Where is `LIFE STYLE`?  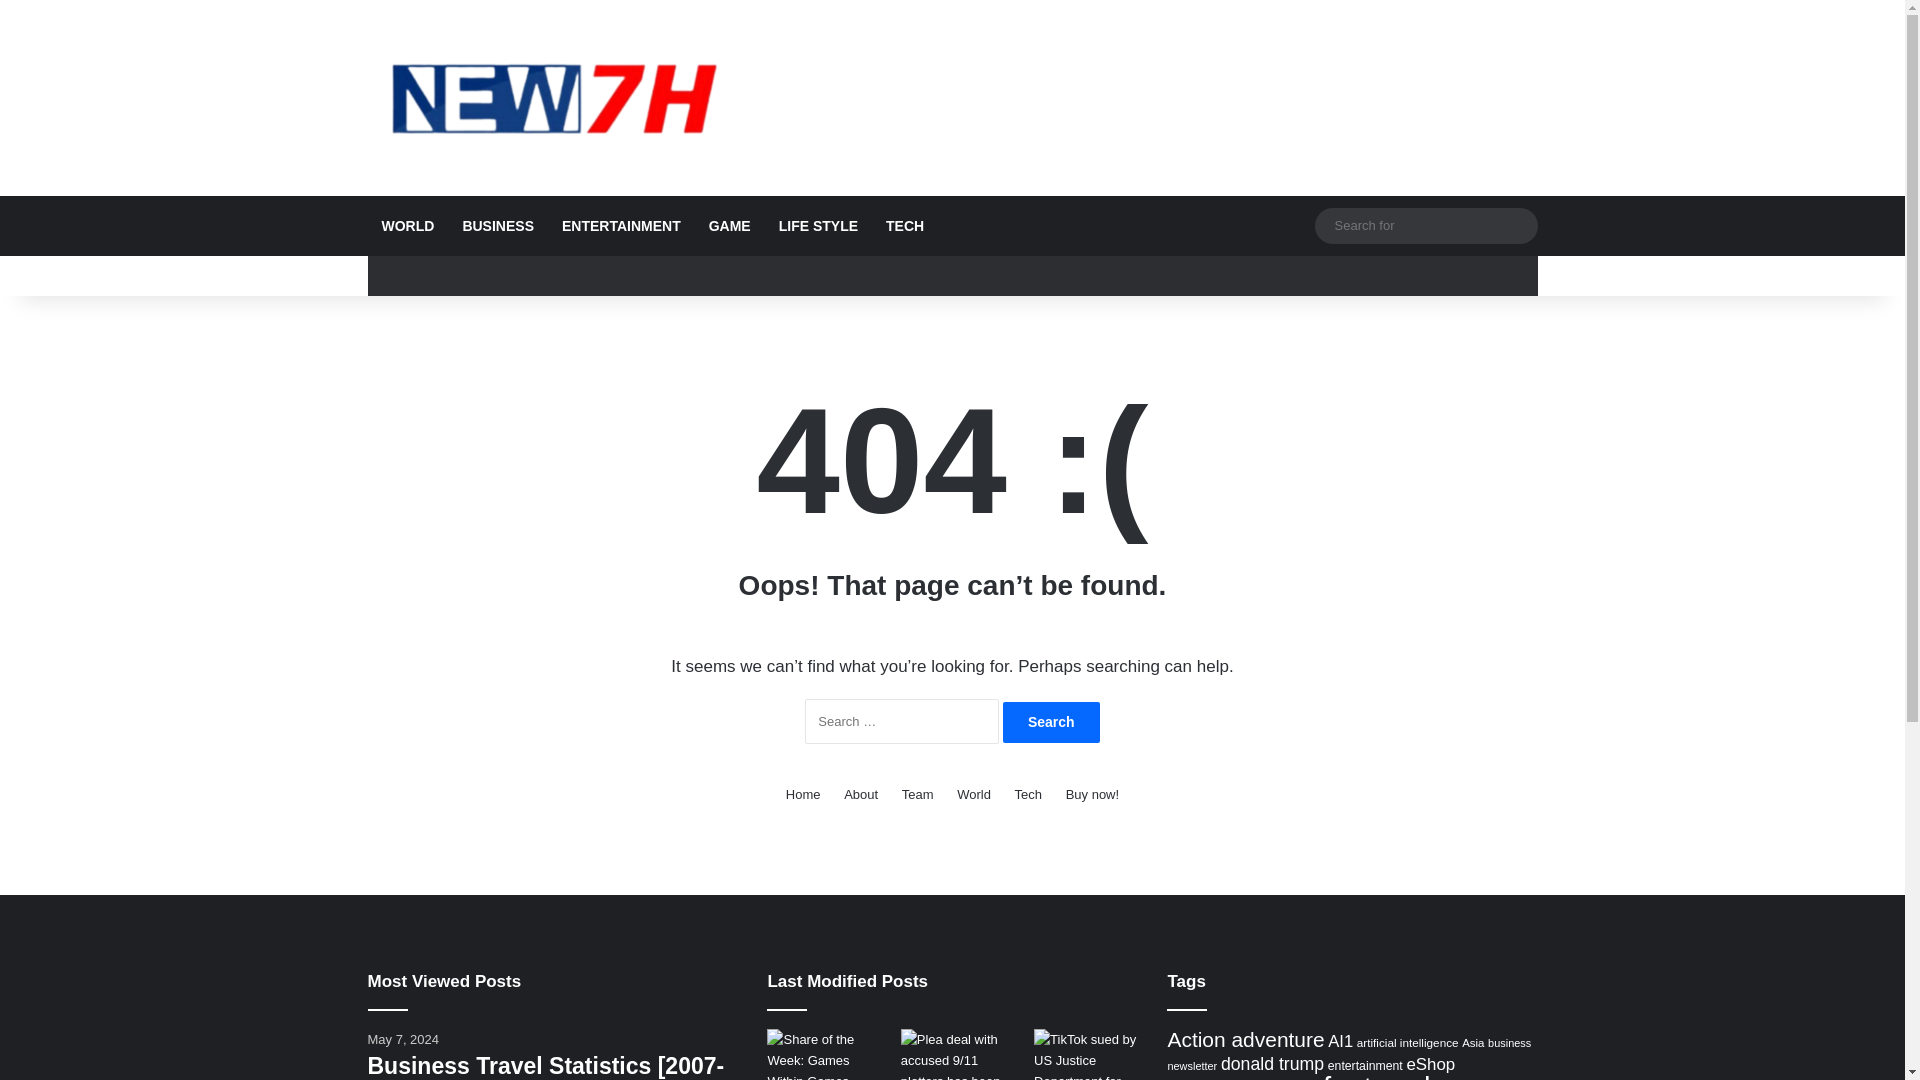
LIFE STYLE is located at coordinates (818, 225).